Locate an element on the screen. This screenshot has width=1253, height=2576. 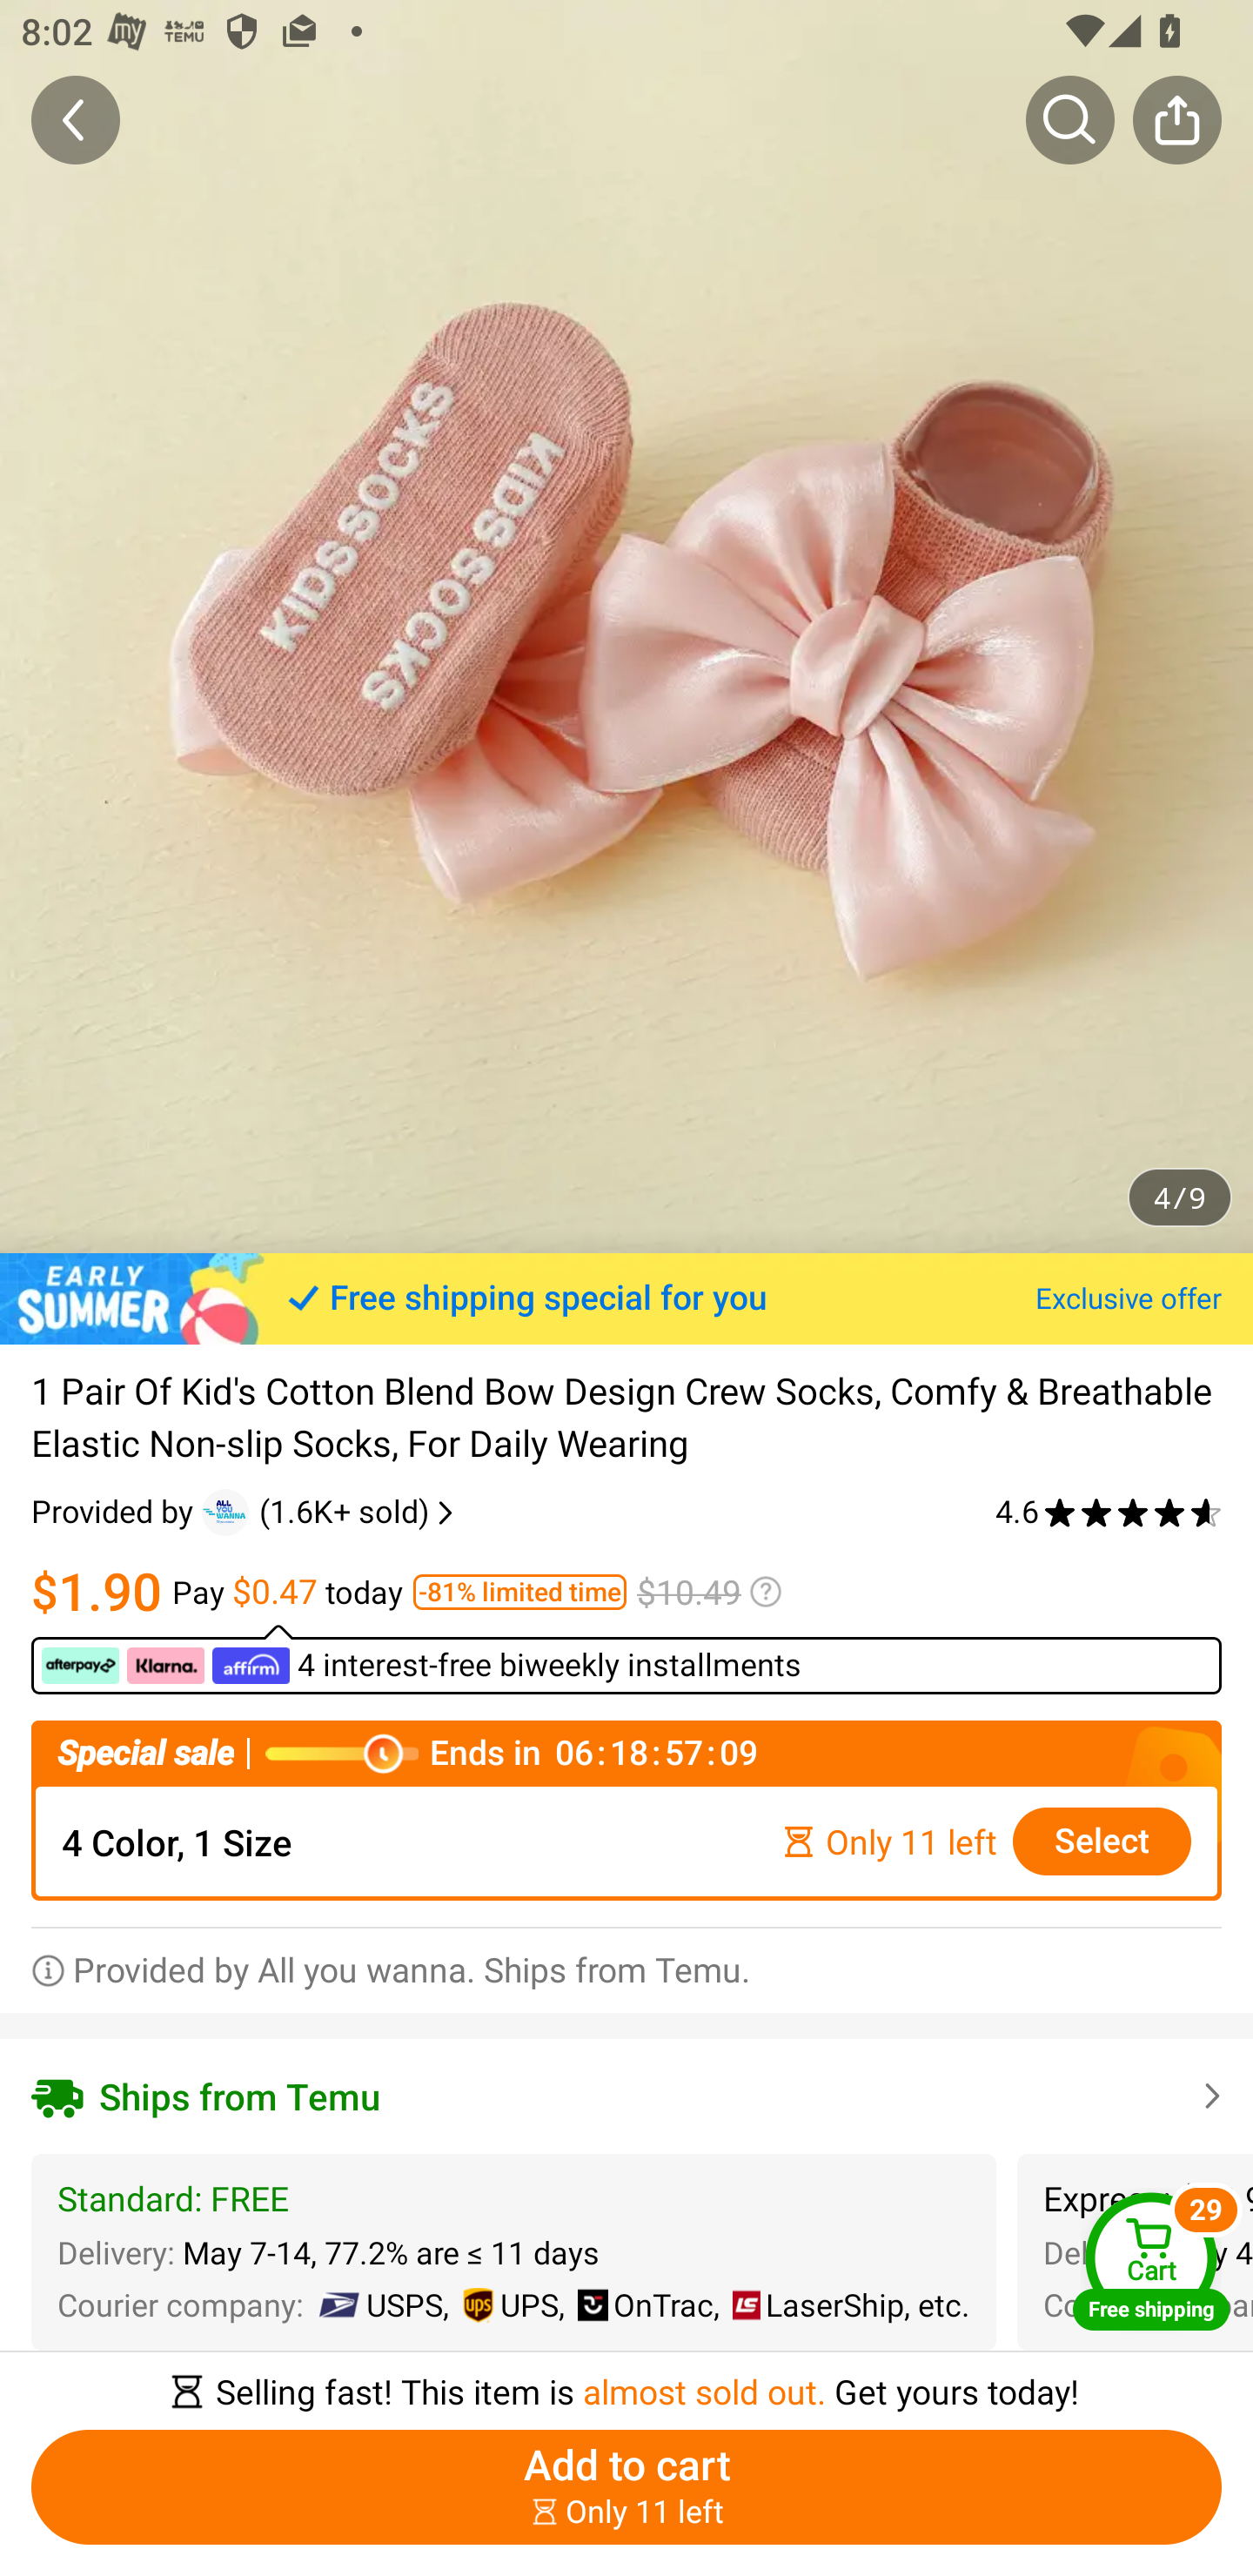
Add to cart ￼￼Only 11 left is located at coordinates (626, 2487).